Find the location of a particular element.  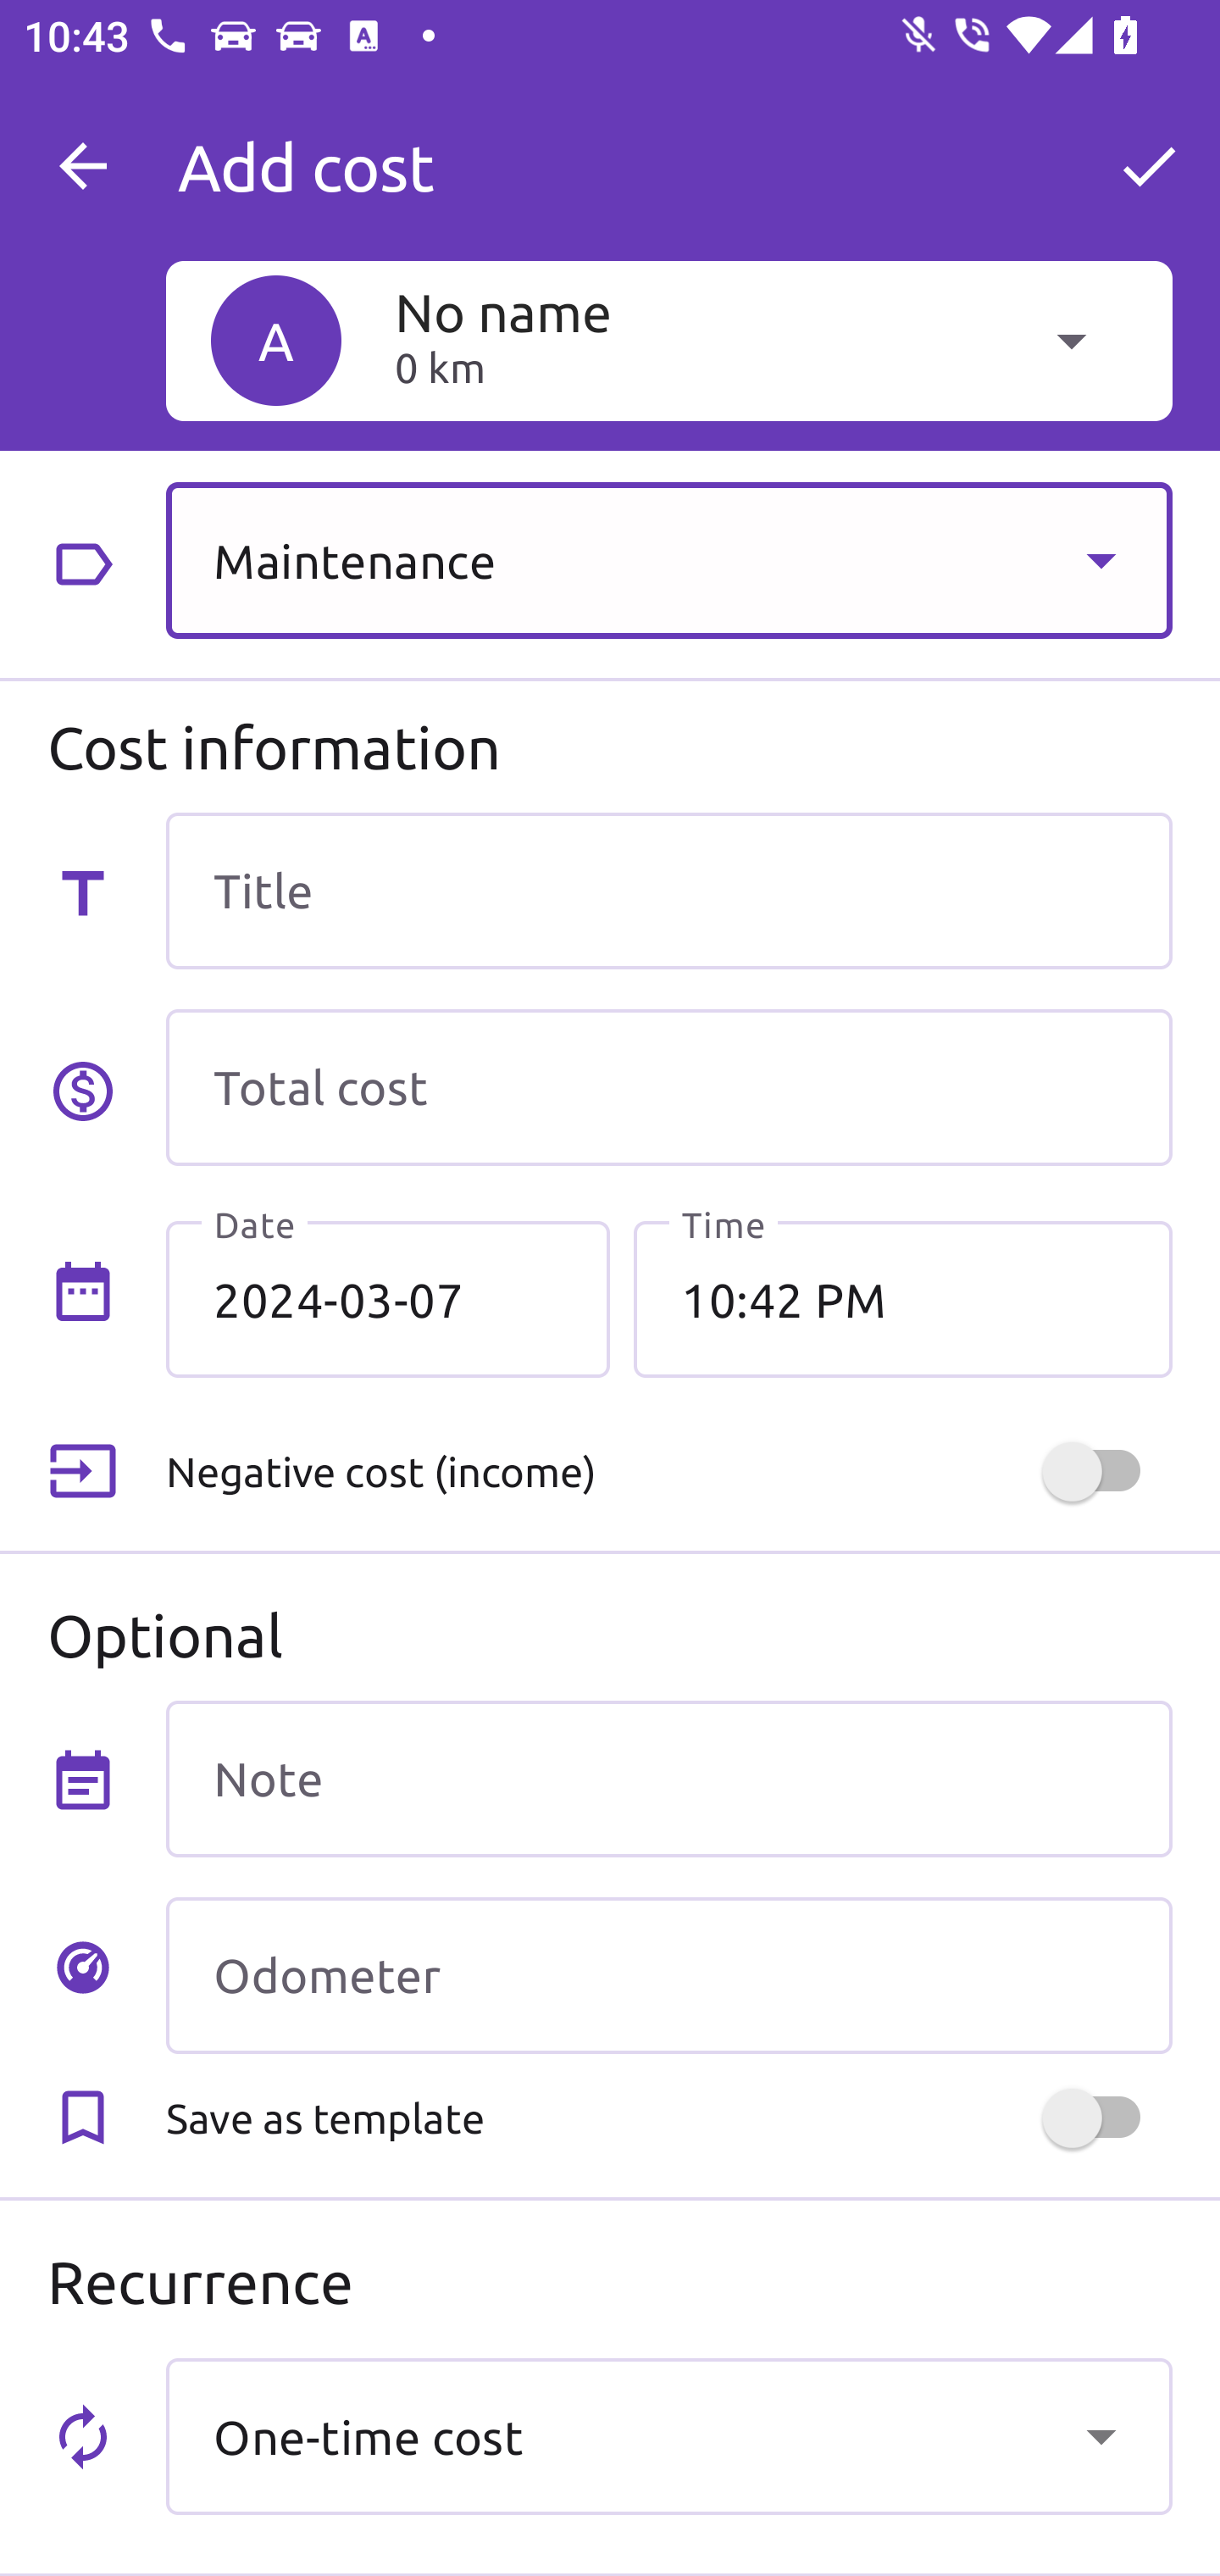

OK is located at coordinates (1149, 166).